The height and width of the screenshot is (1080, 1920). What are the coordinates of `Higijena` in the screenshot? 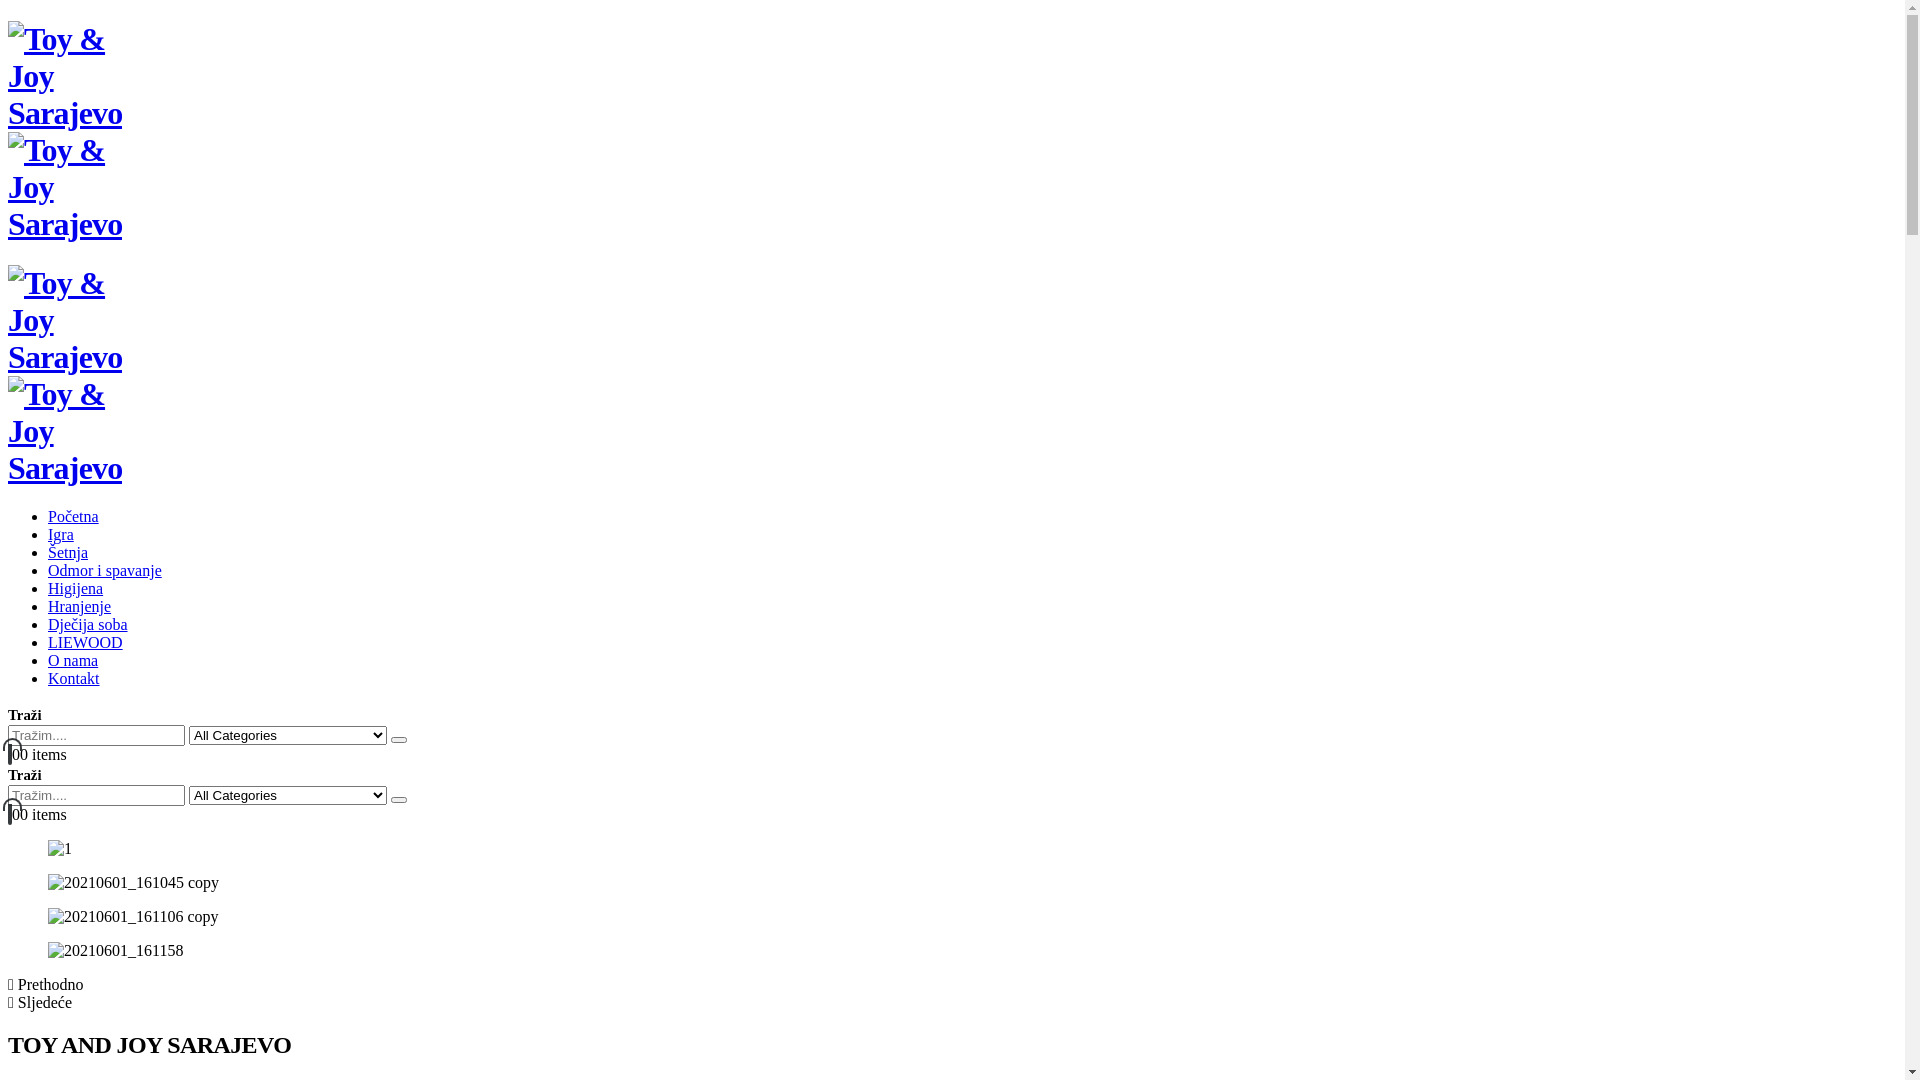 It's located at (76, 588).